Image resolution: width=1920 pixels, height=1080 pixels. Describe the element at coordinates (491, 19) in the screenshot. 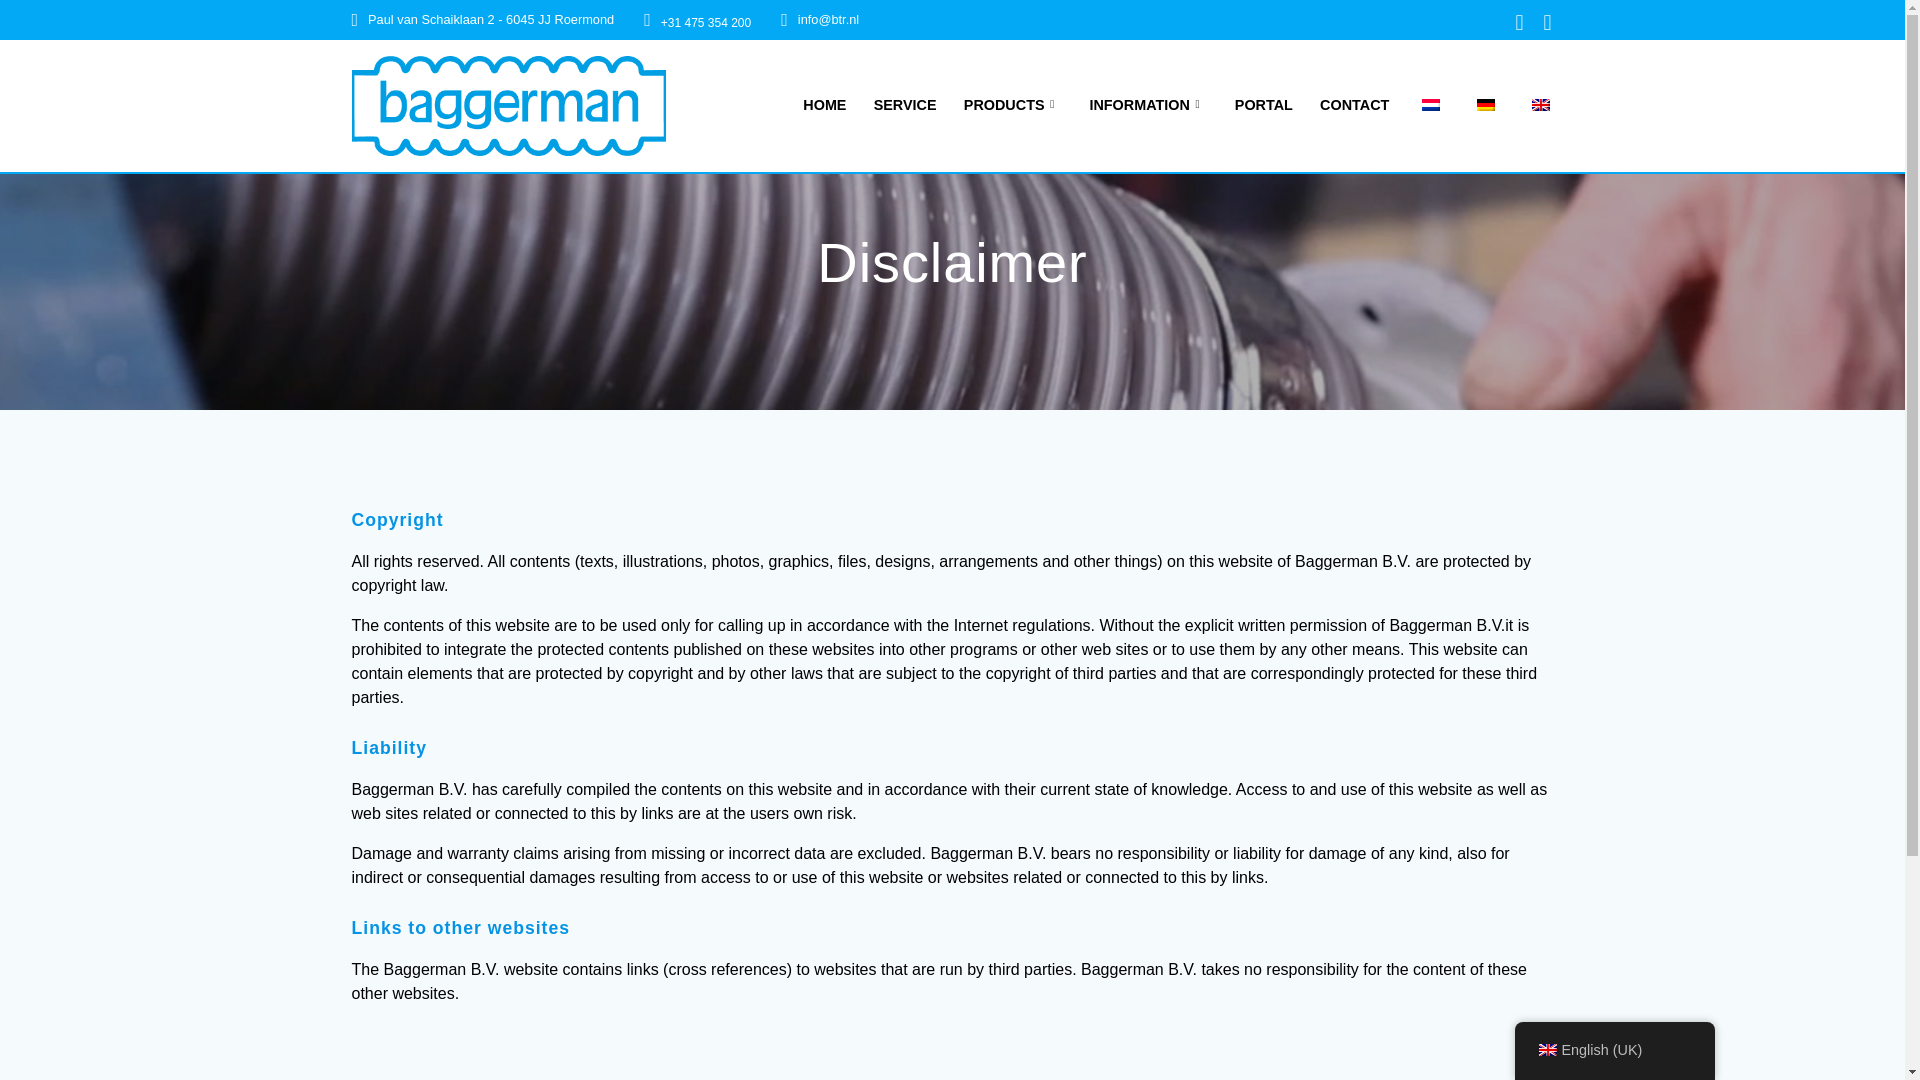

I see `Paul van Schaiklaan 2 - 6045 JJ Roermond` at that location.